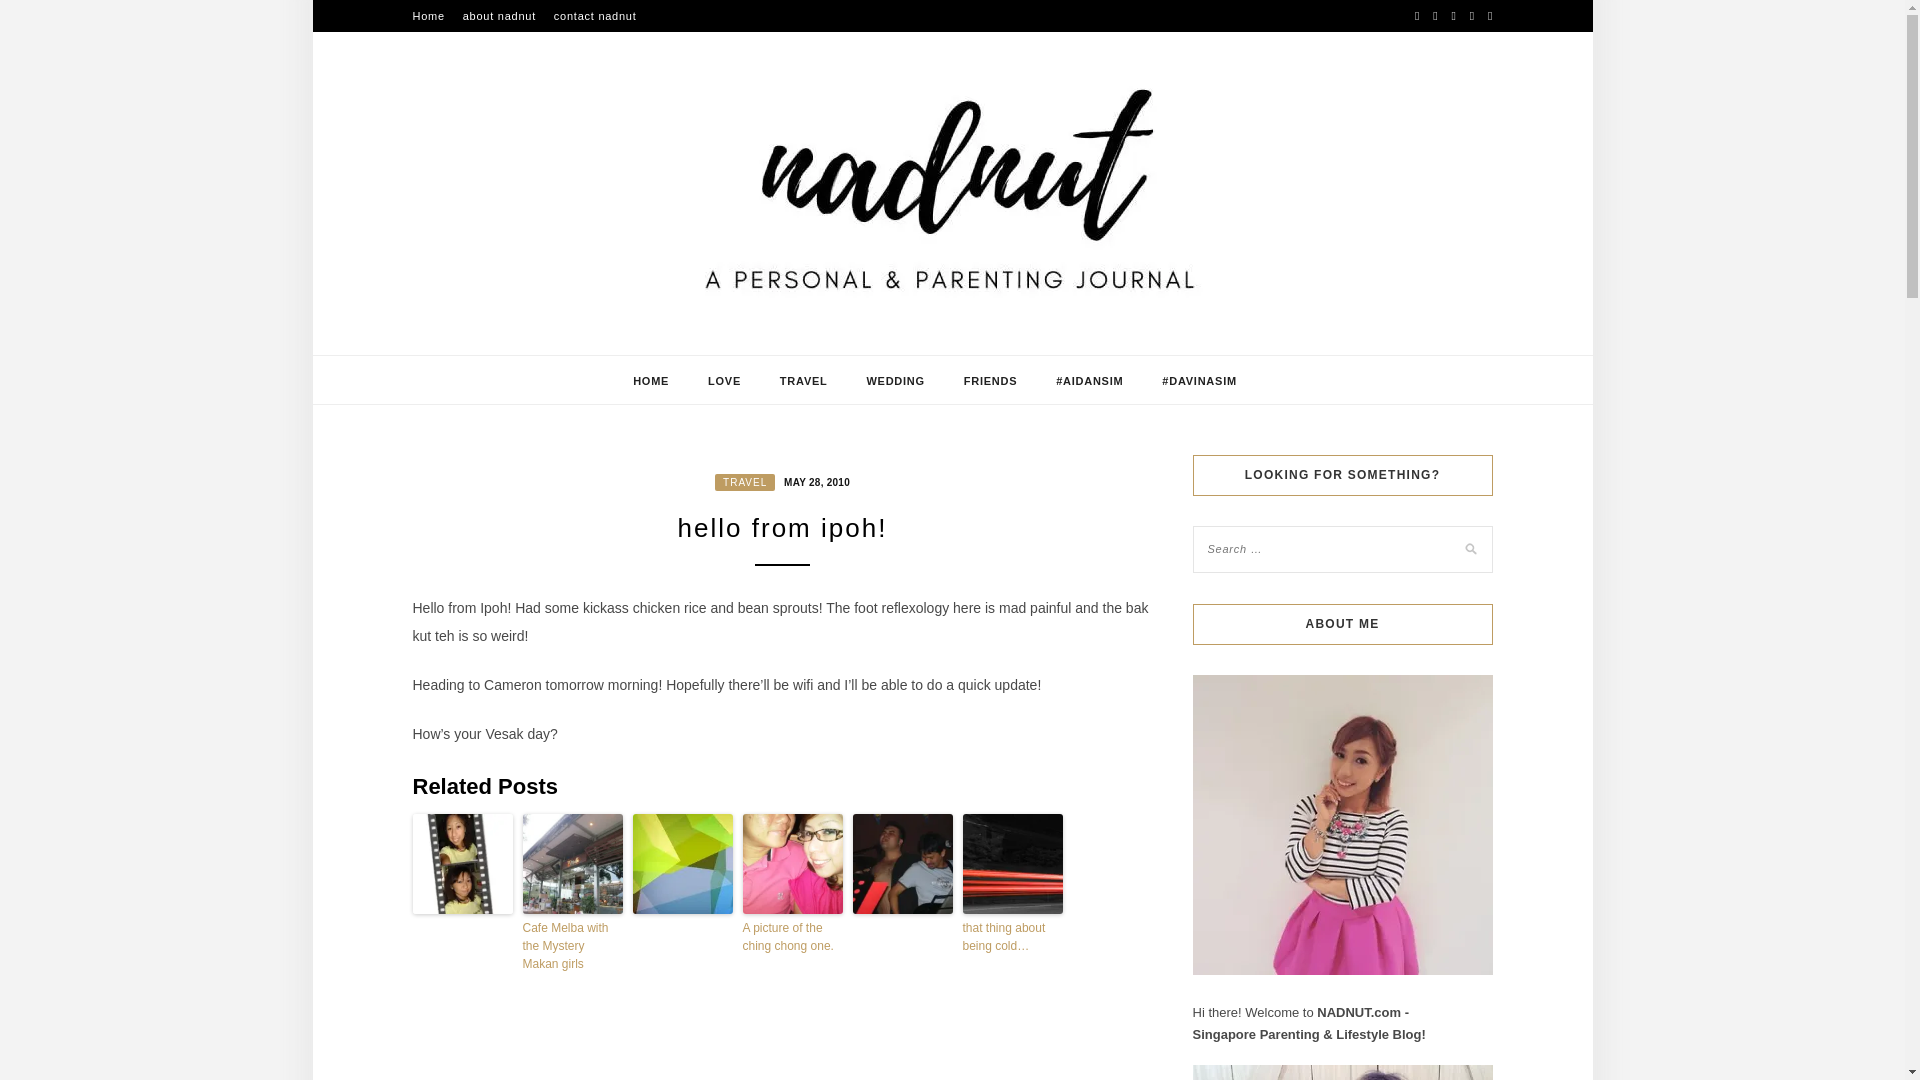  What do you see at coordinates (498, 16) in the screenshot?
I see `about nadnut` at bounding box center [498, 16].